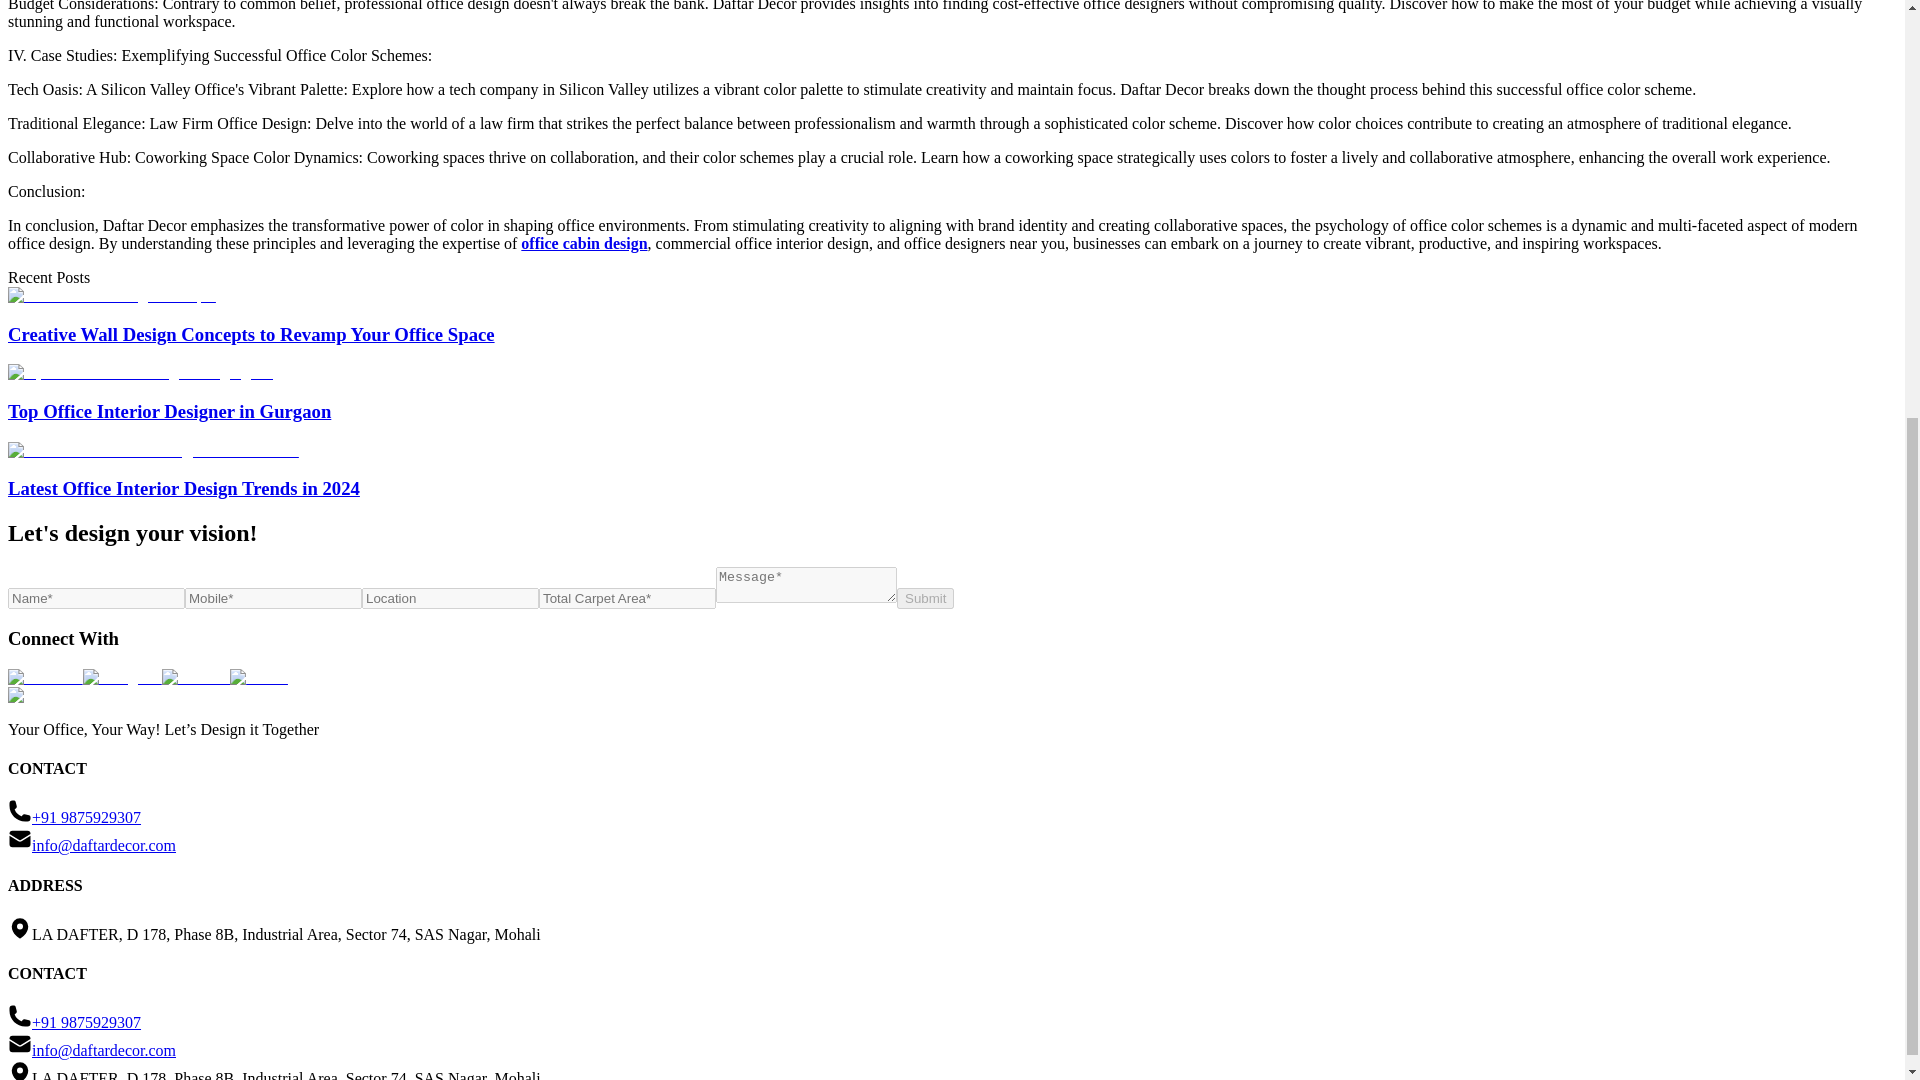  Describe the element at coordinates (584, 243) in the screenshot. I see `office cabin design` at that location.